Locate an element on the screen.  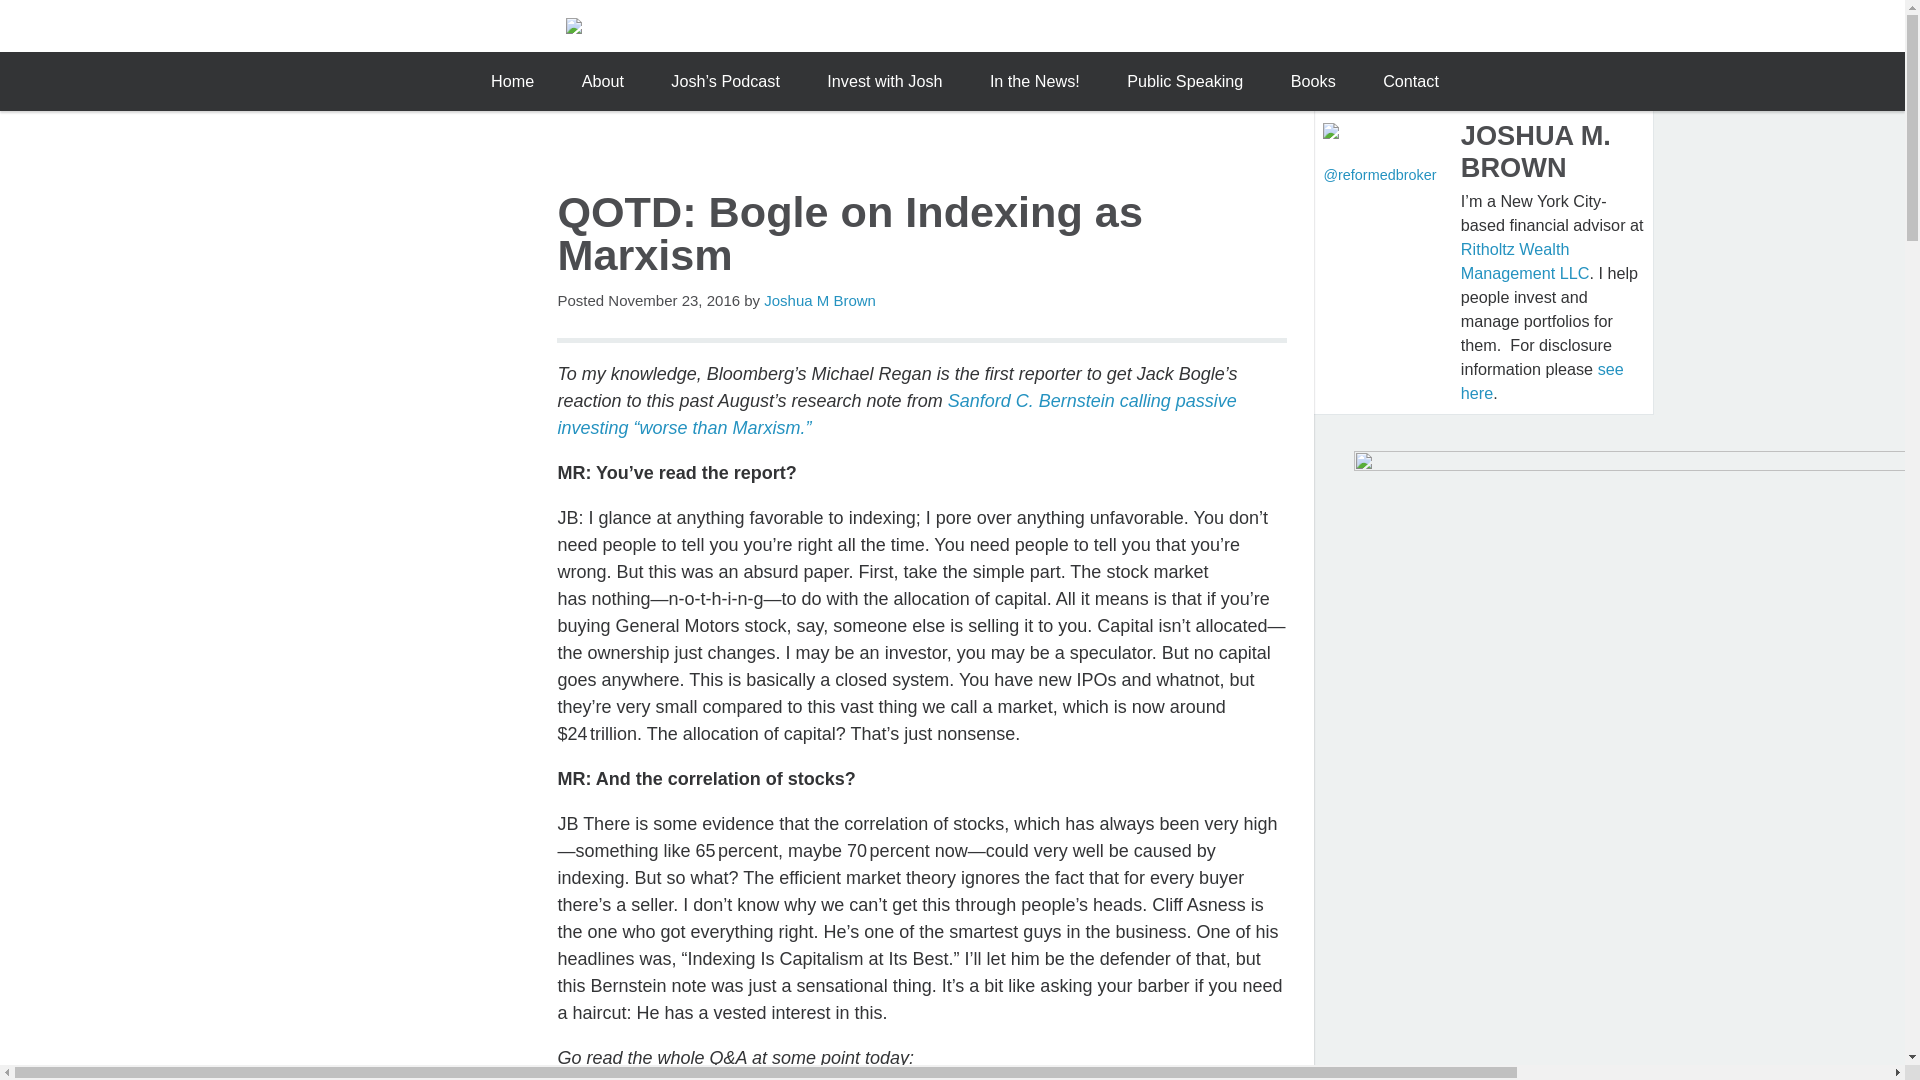
About is located at coordinates (602, 81).